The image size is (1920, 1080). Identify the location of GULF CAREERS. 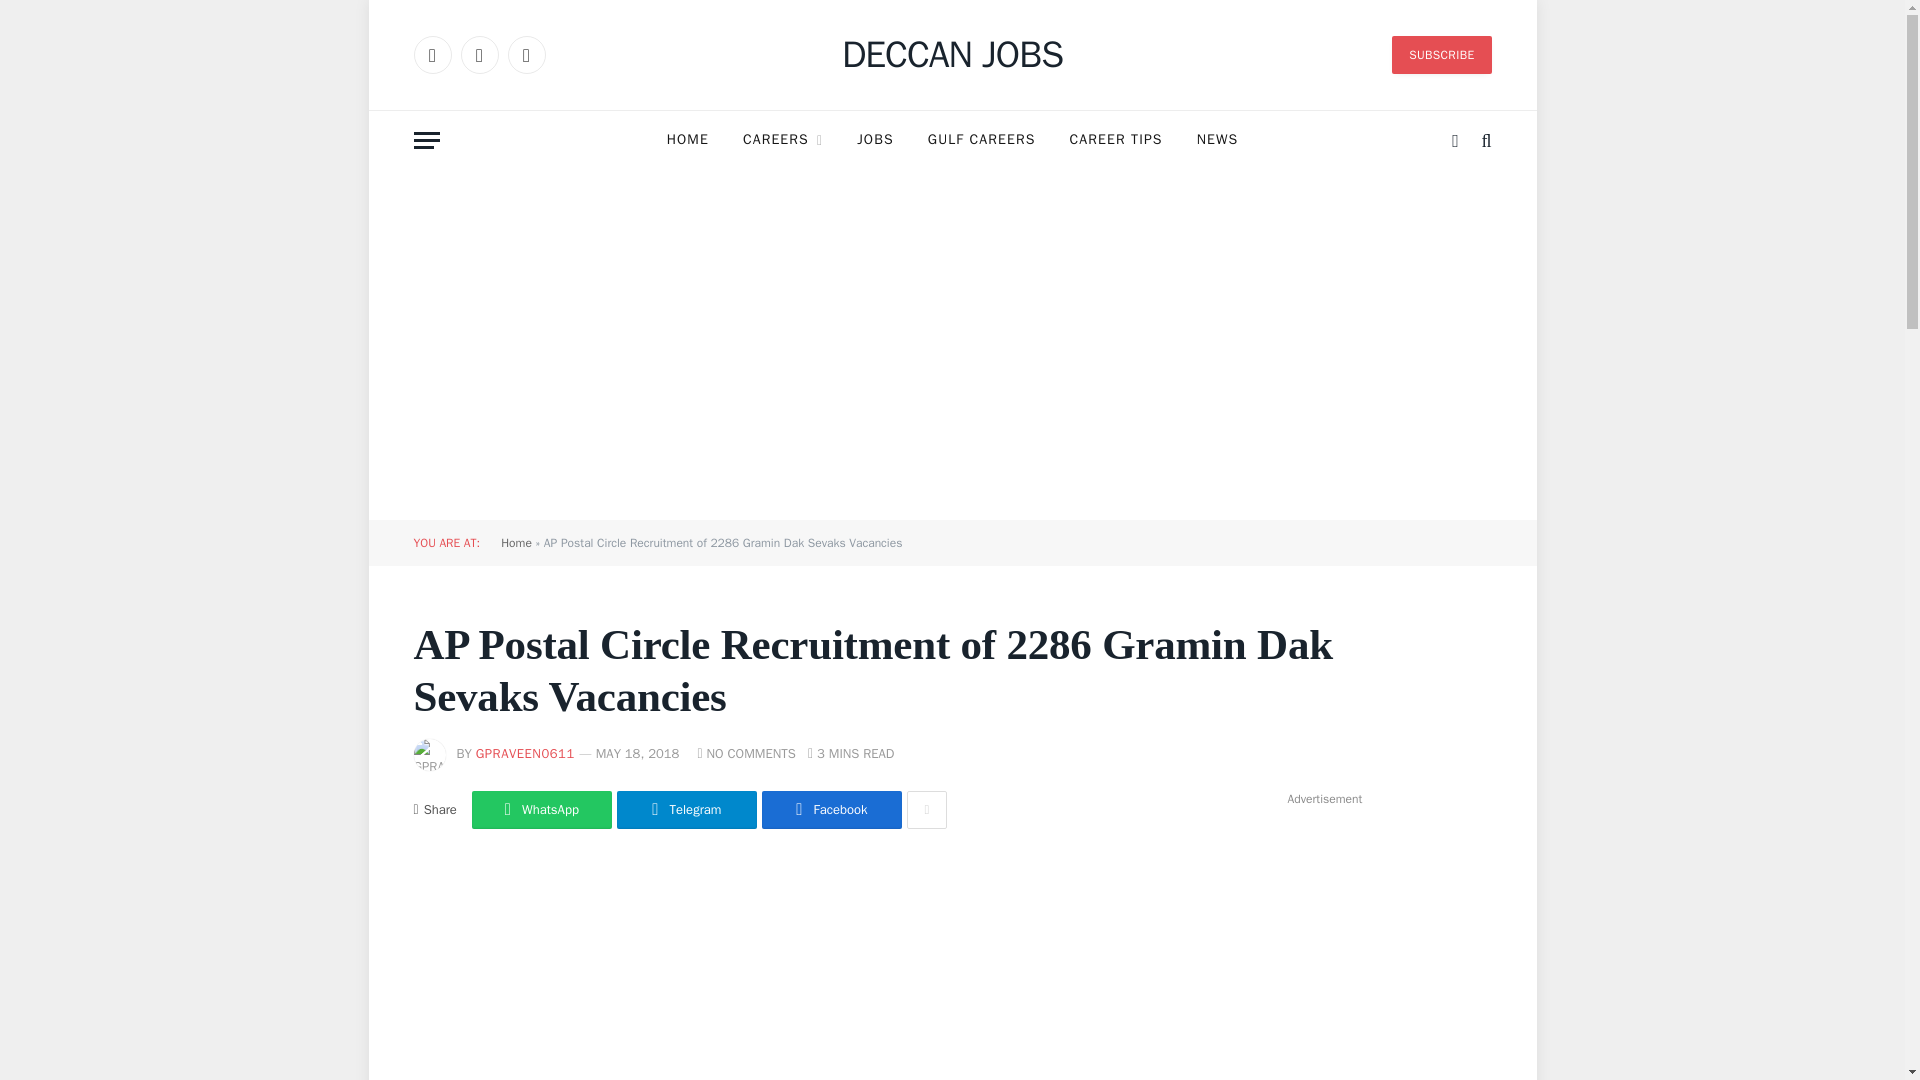
(981, 140).